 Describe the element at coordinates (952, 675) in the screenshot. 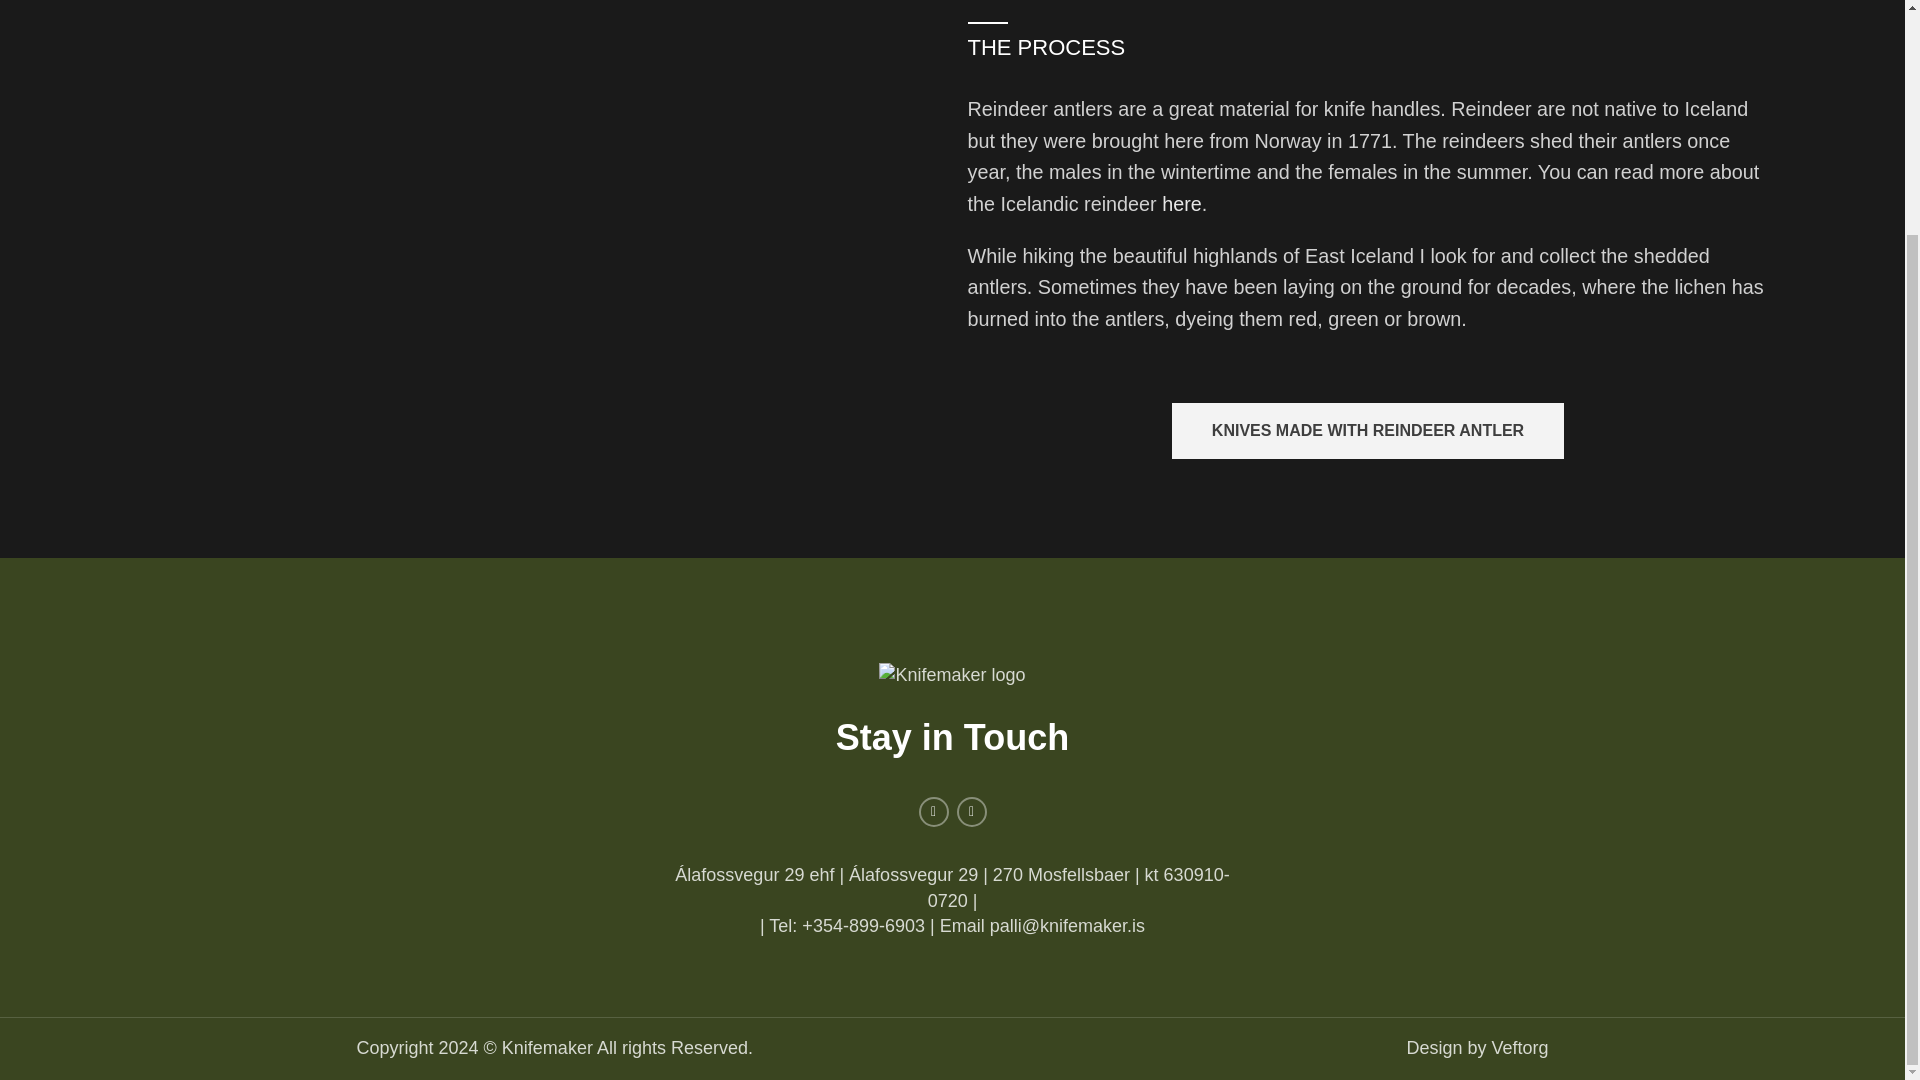

I see `Knifemaker logo` at that location.